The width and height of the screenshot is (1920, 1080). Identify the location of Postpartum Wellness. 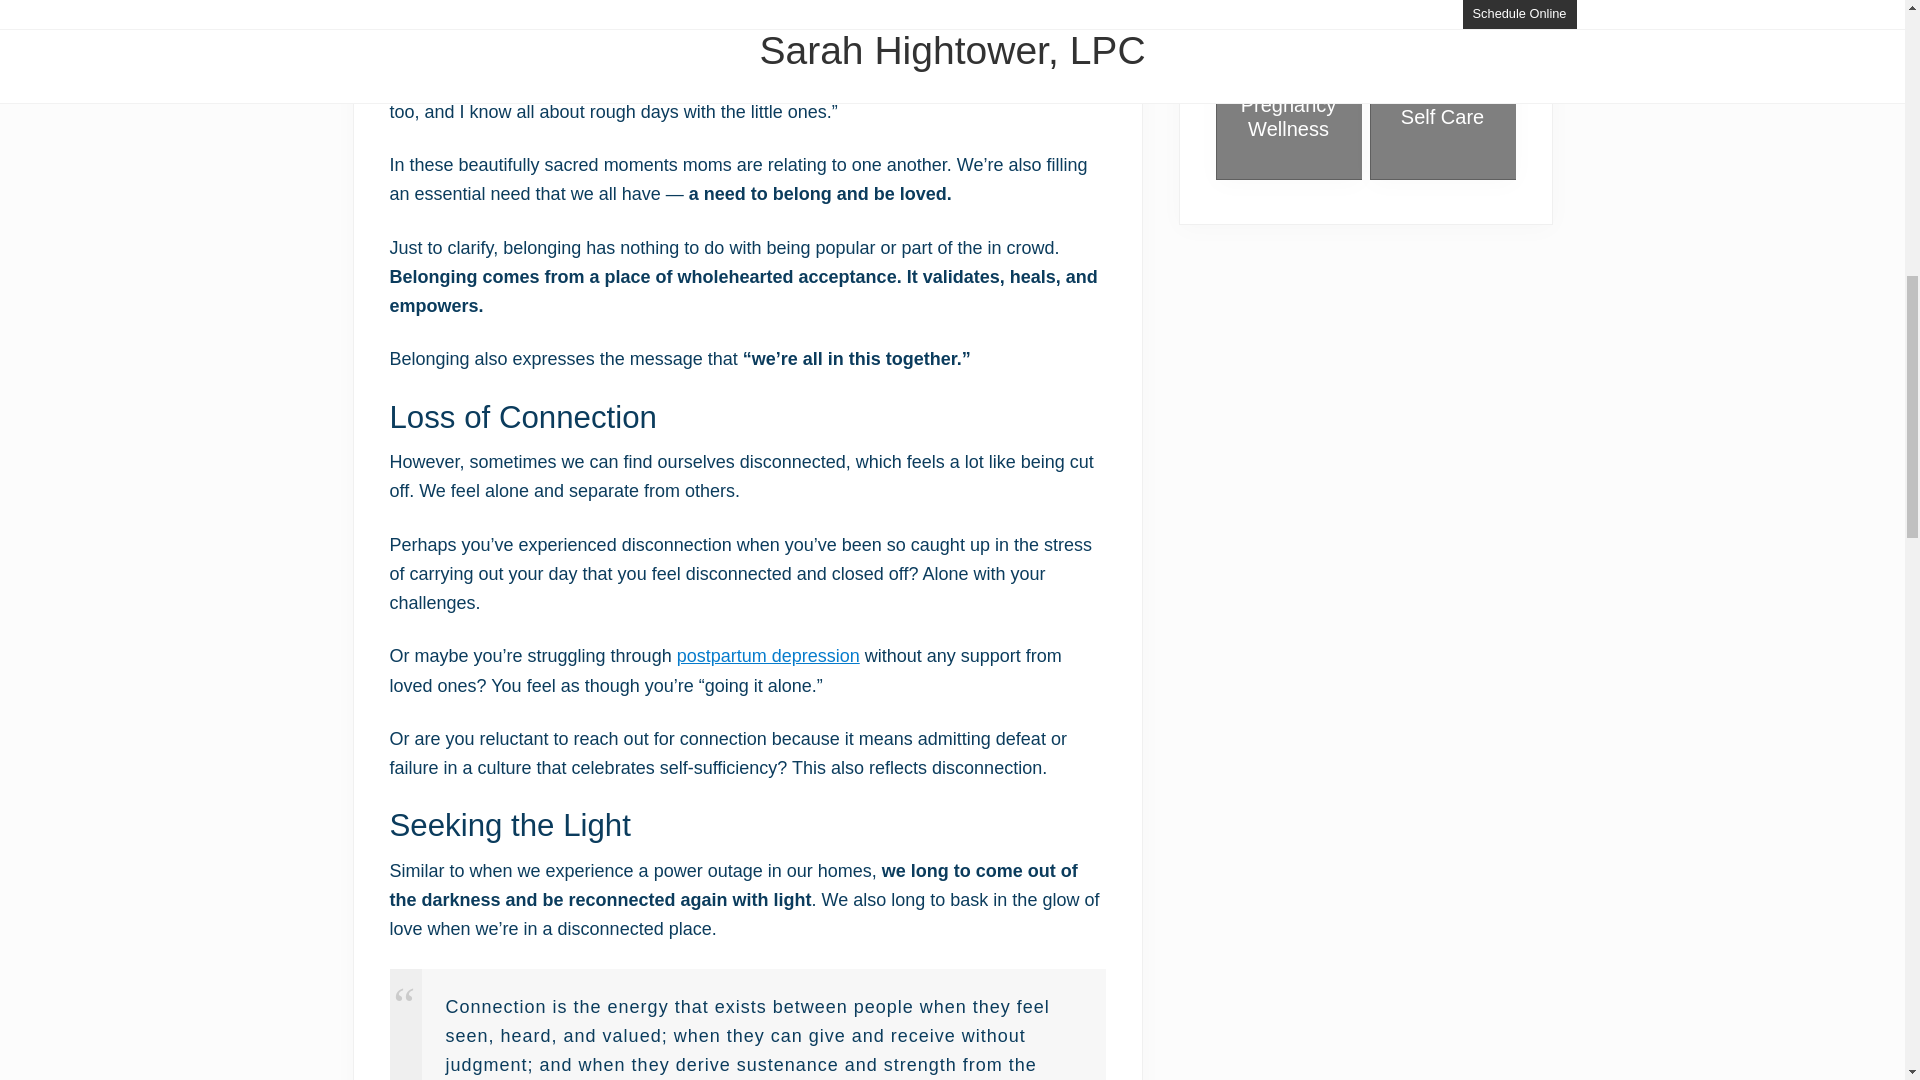
(1287, 8).